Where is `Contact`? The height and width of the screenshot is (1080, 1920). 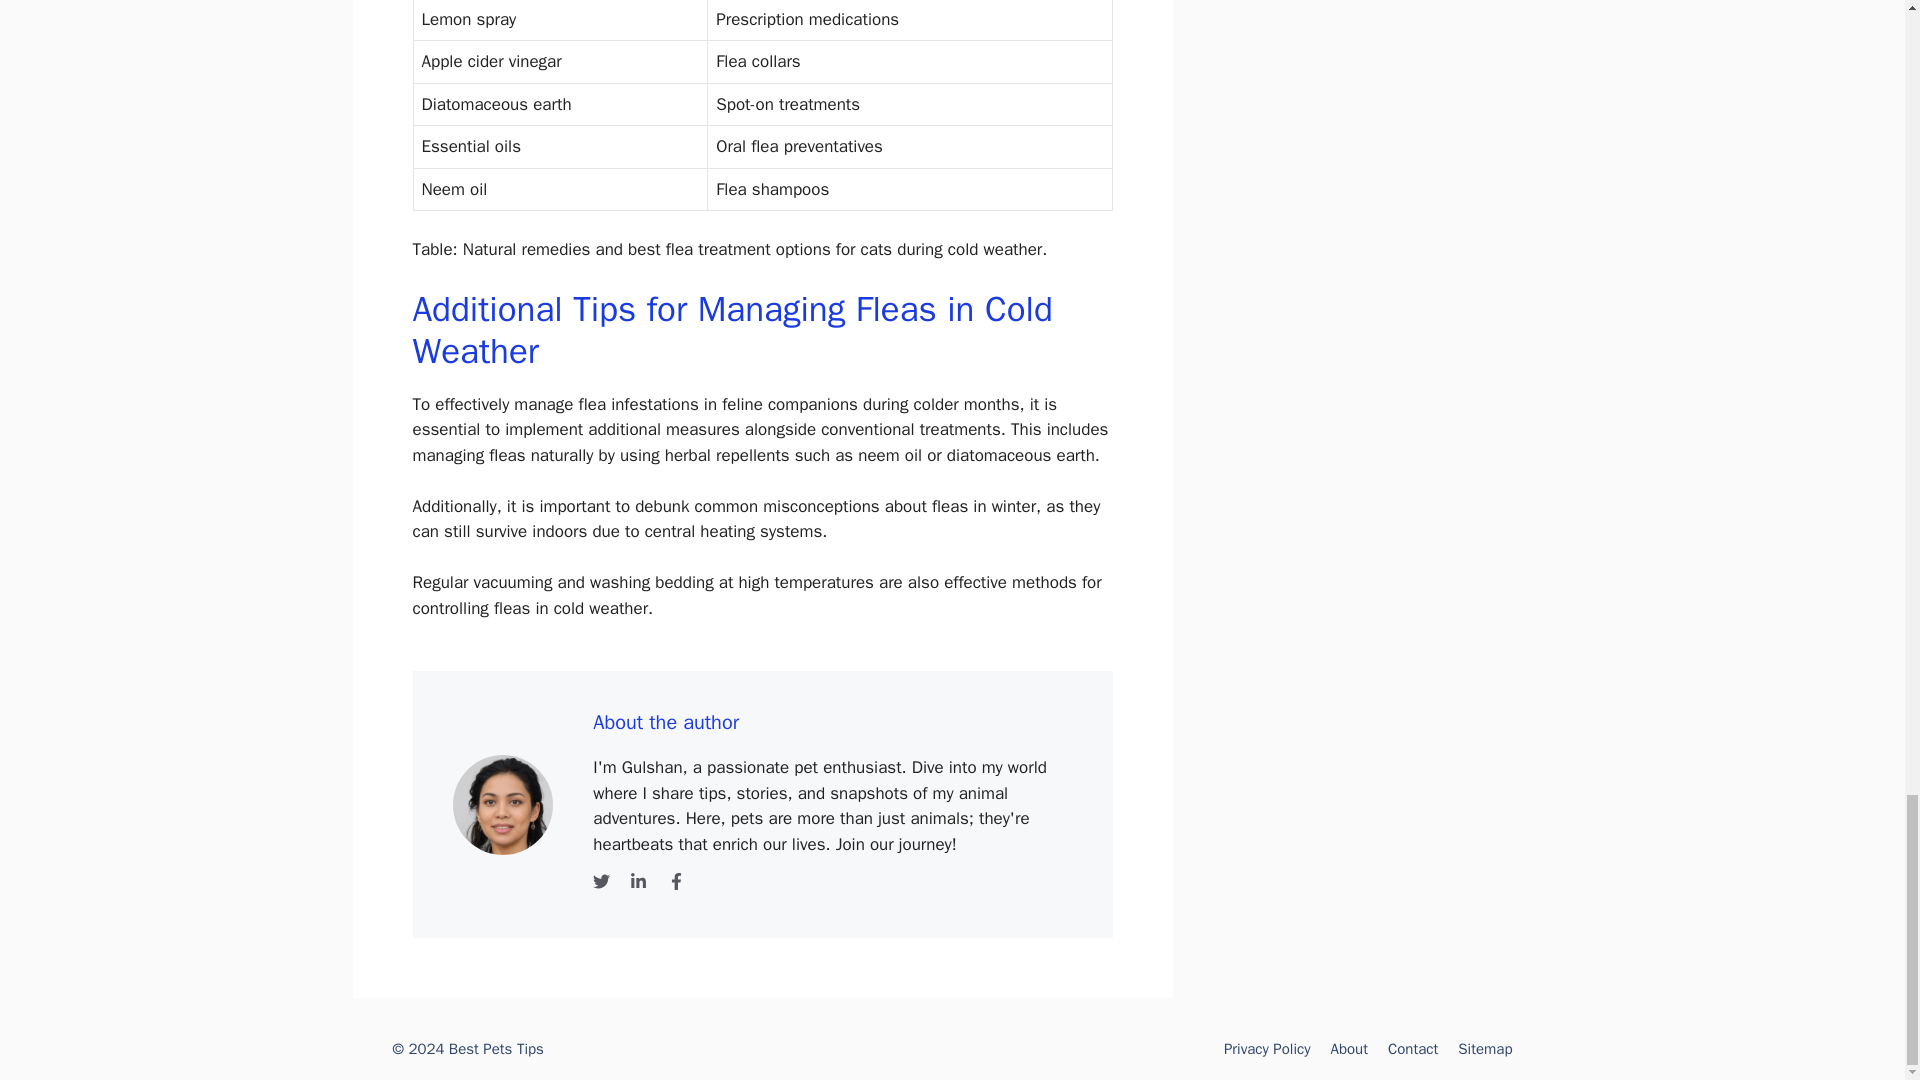 Contact is located at coordinates (1413, 1049).